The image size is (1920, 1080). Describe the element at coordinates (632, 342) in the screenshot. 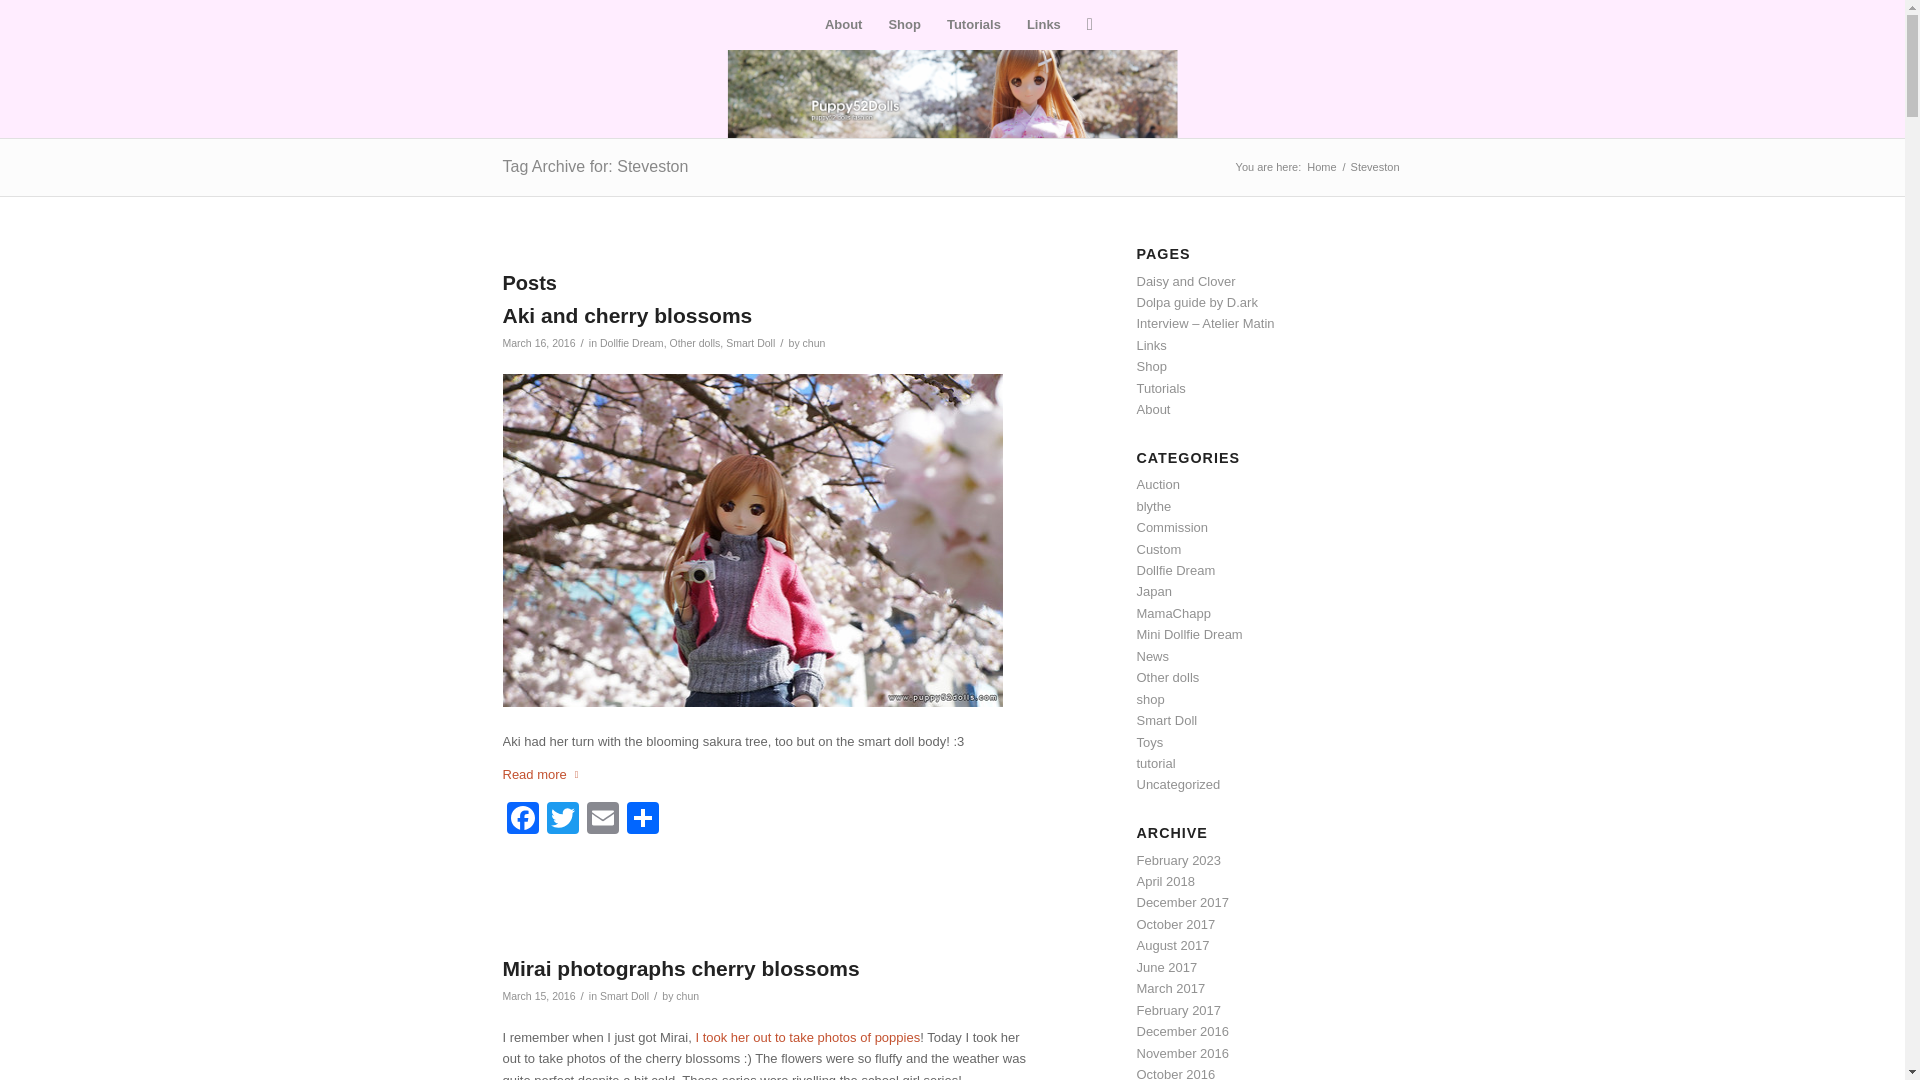

I see `Dollfie Dream` at that location.